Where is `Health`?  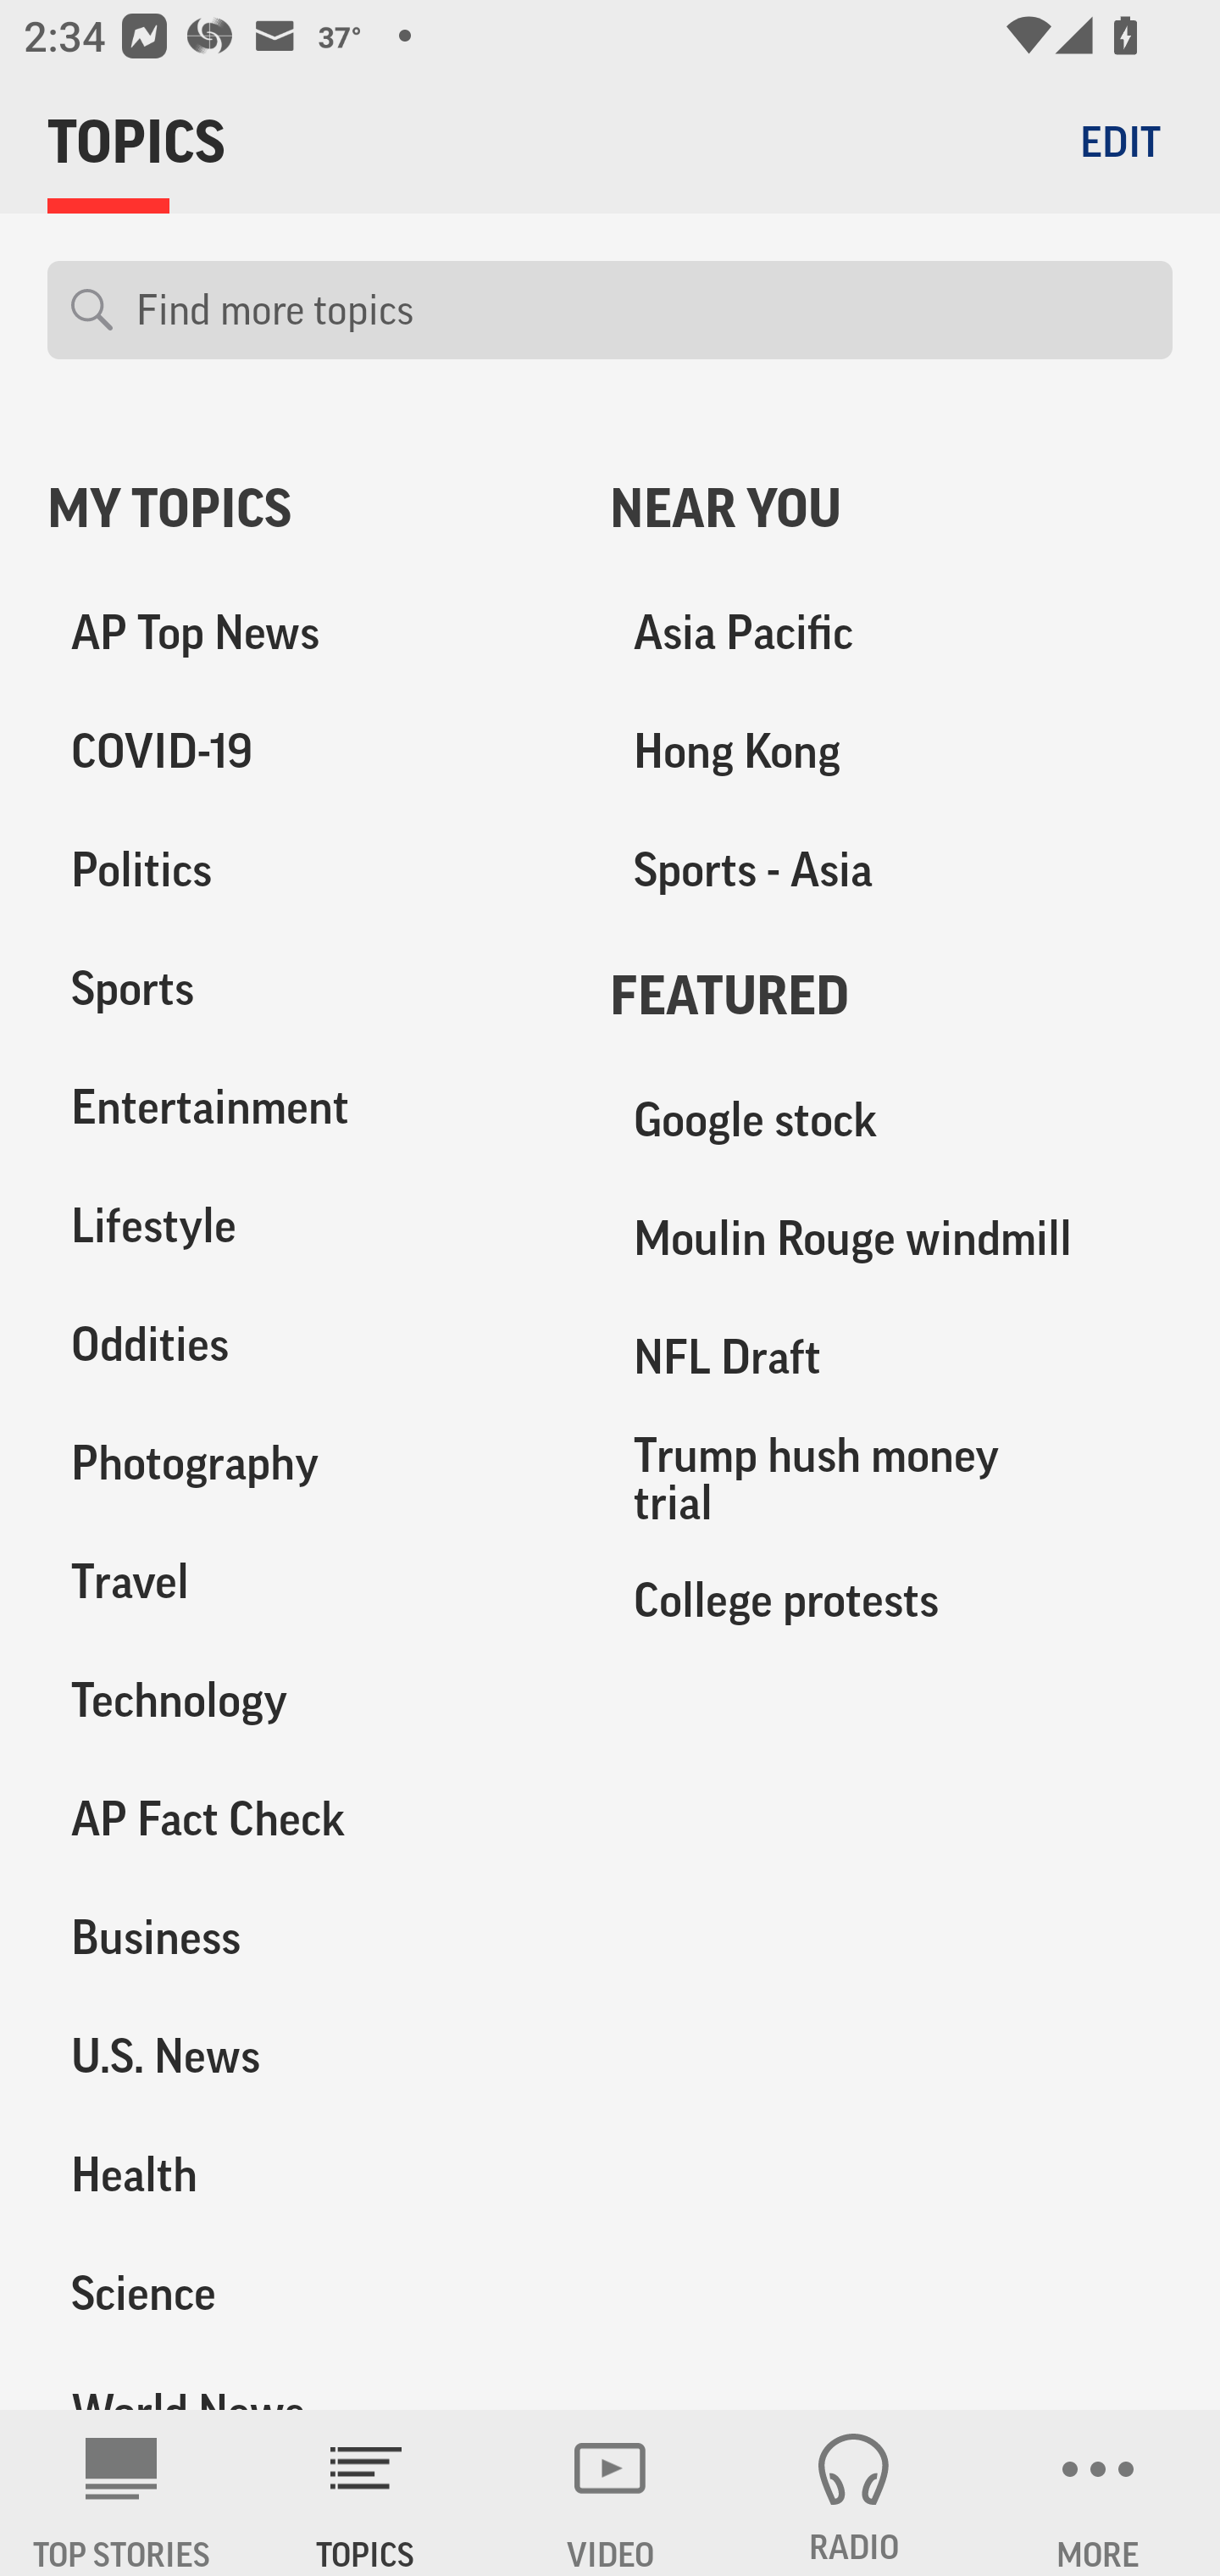
Health is located at coordinates (305, 2173).